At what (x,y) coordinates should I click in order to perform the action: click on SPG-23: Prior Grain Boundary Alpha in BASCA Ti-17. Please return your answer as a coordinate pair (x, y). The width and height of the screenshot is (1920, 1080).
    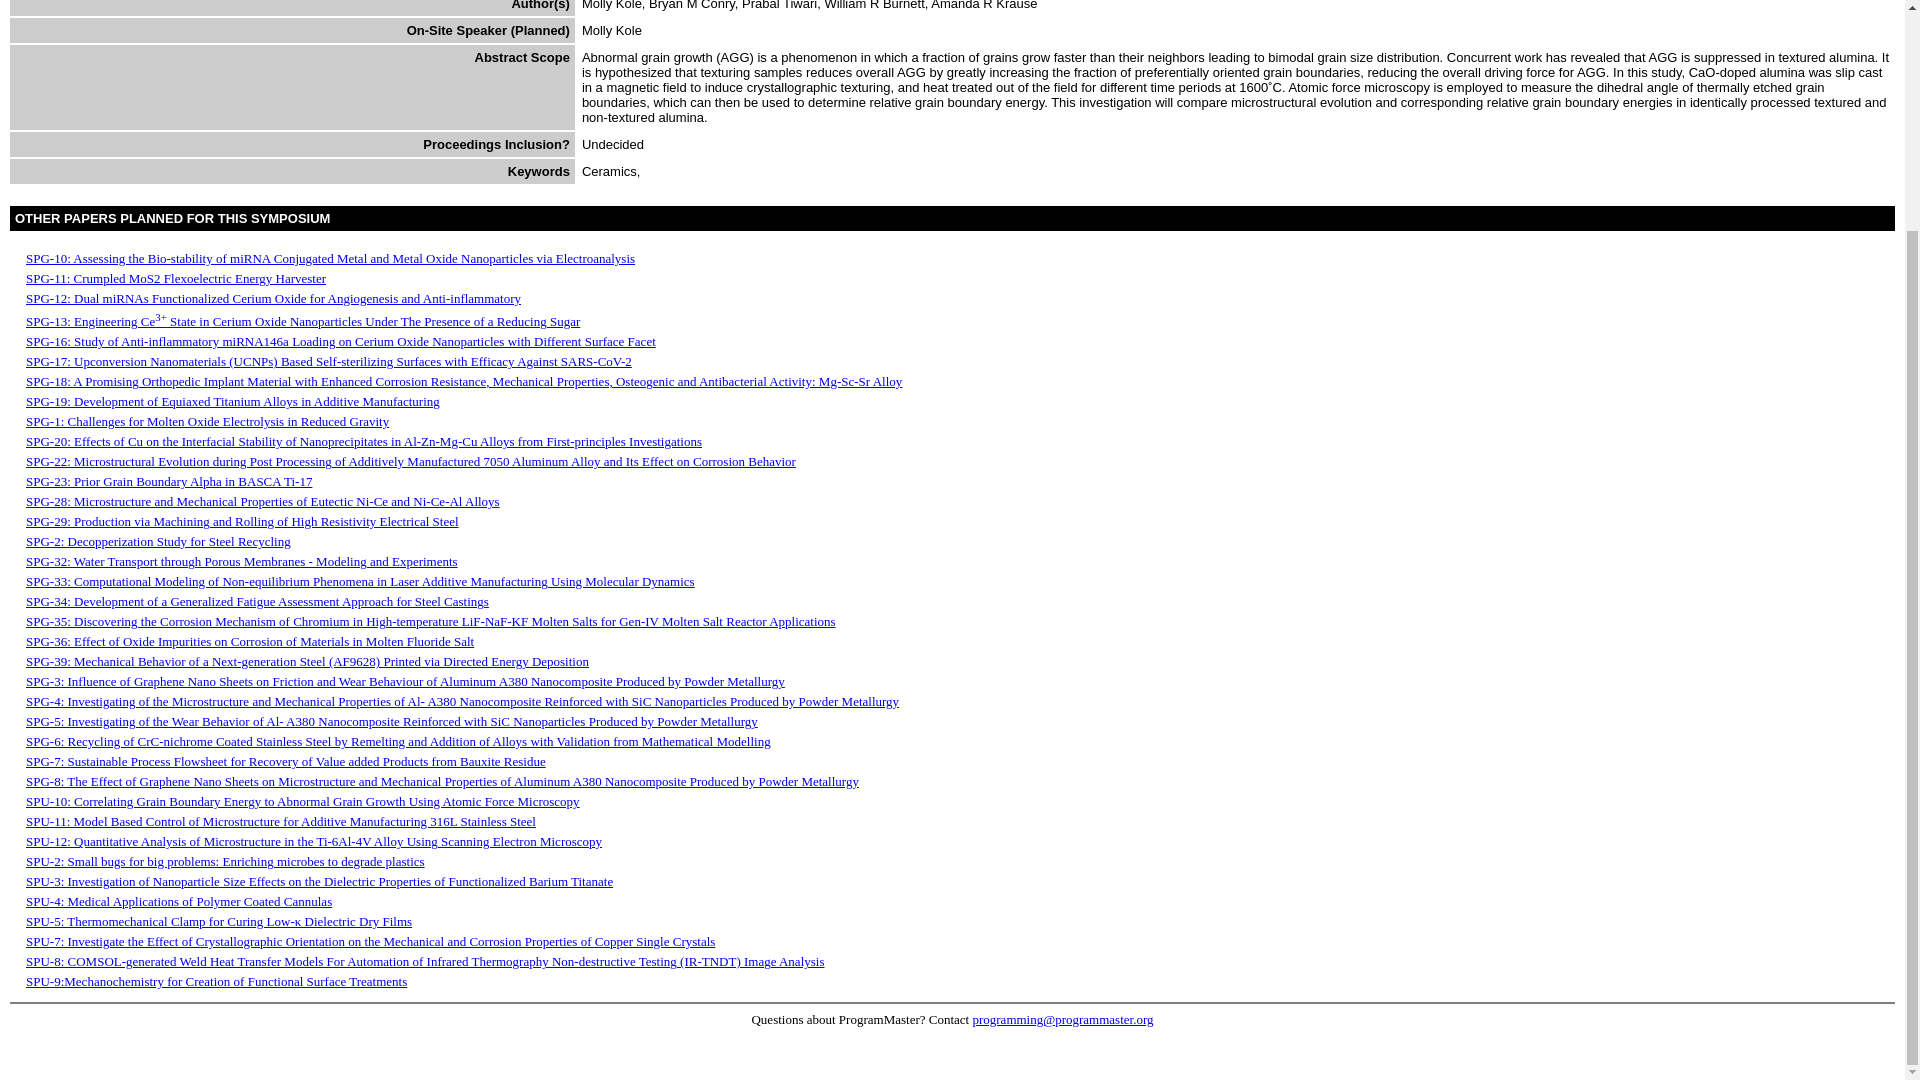
    Looking at the image, I should click on (168, 482).